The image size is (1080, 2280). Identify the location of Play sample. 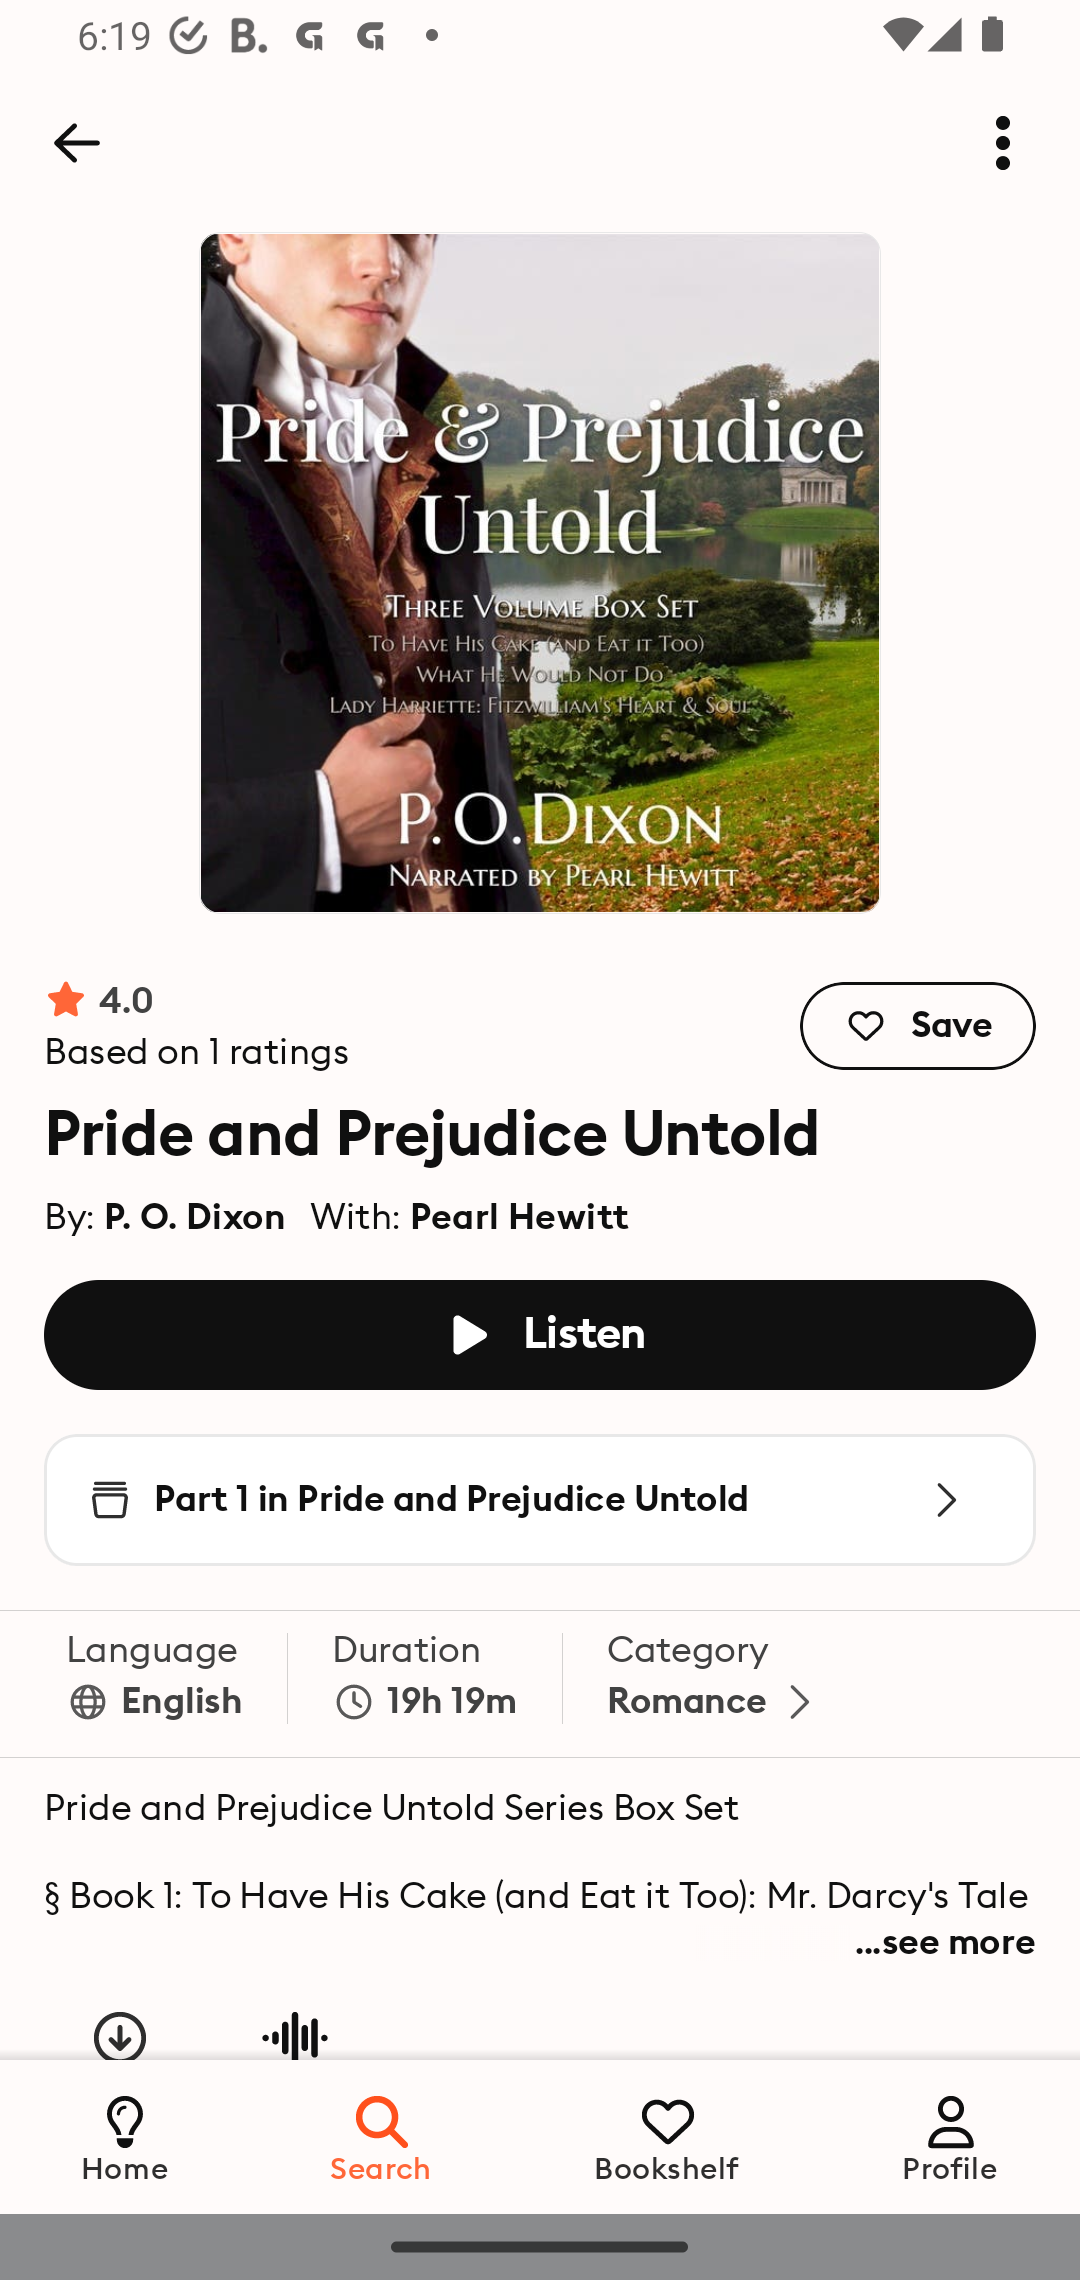
(294, 2058).